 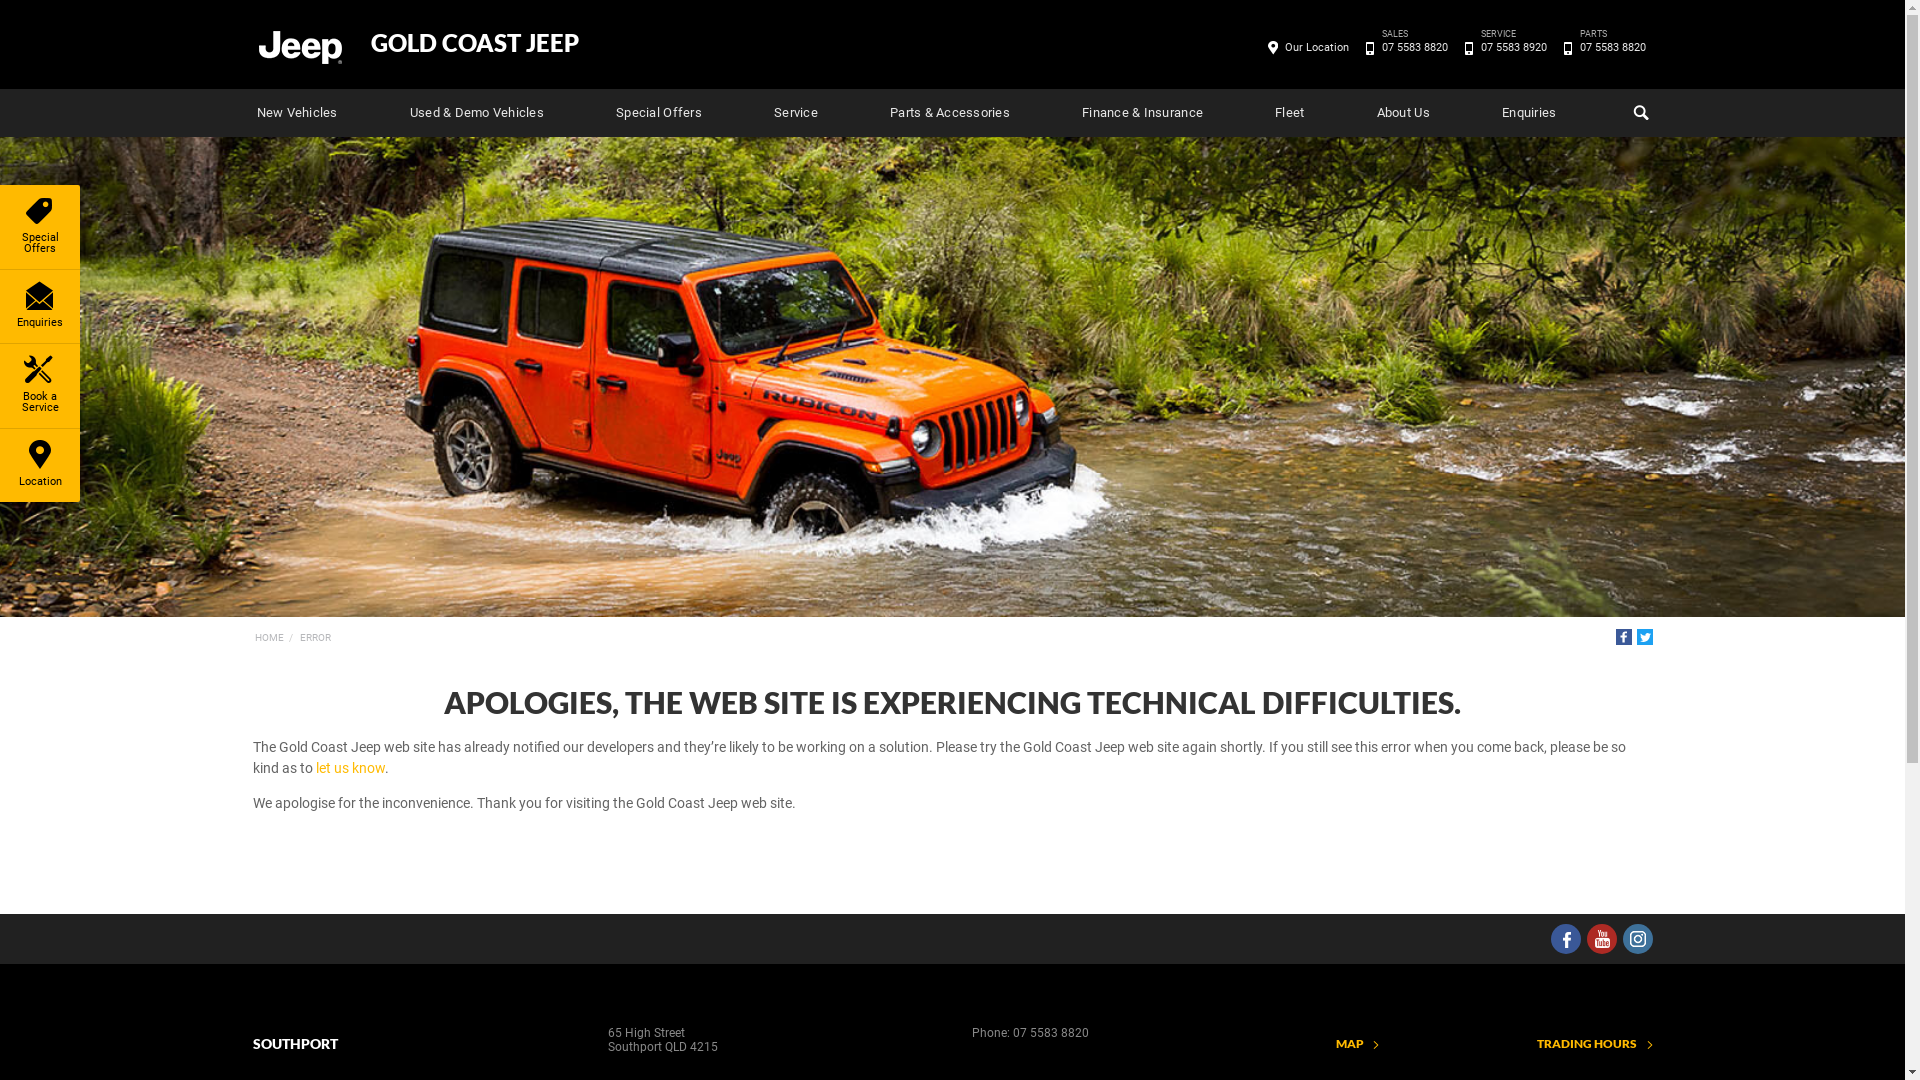 What do you see at coordinates (1601, 939) in the screenshot?
I see `Visit our YouTube Channel` at bounding box center [1601, 939].